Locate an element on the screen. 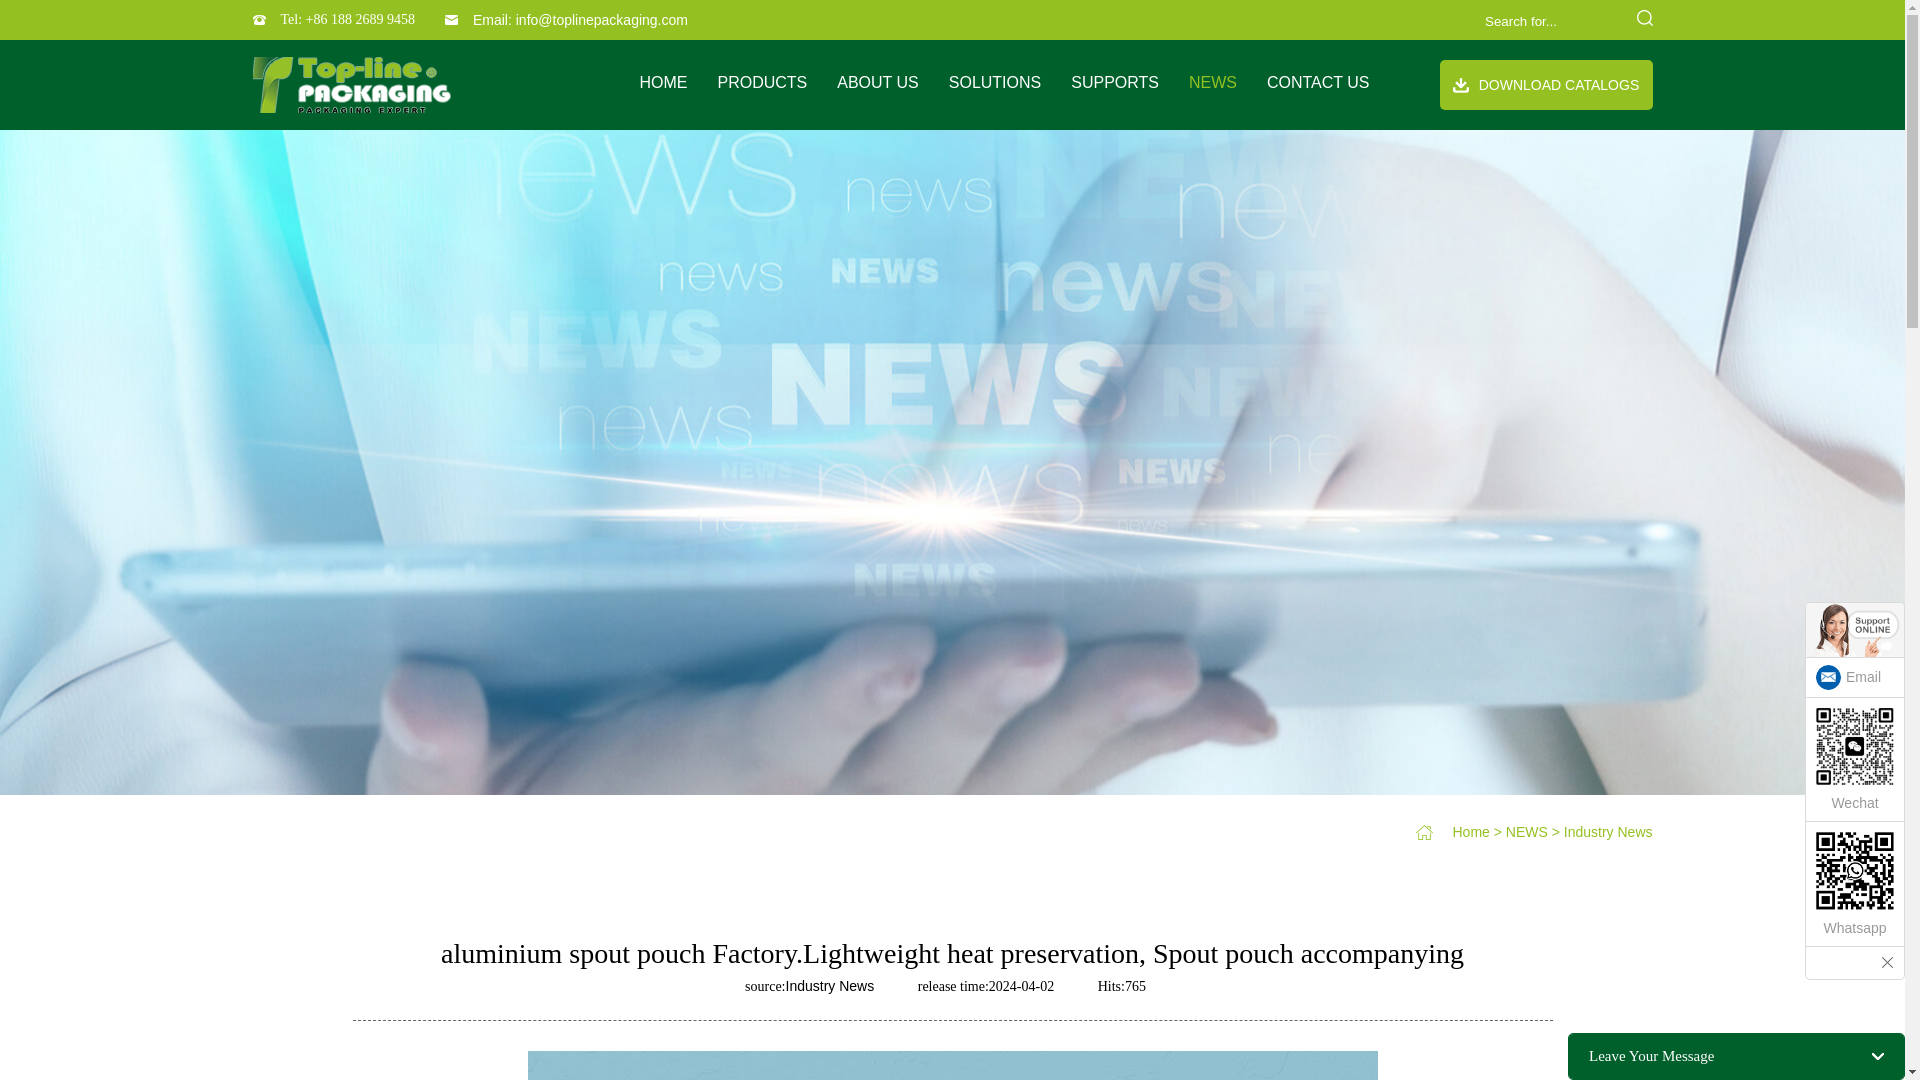 The width and height of the screenshot is (1920, 1080). DOWNLOAD CATALOGS is located at coordinates (1546, 85).